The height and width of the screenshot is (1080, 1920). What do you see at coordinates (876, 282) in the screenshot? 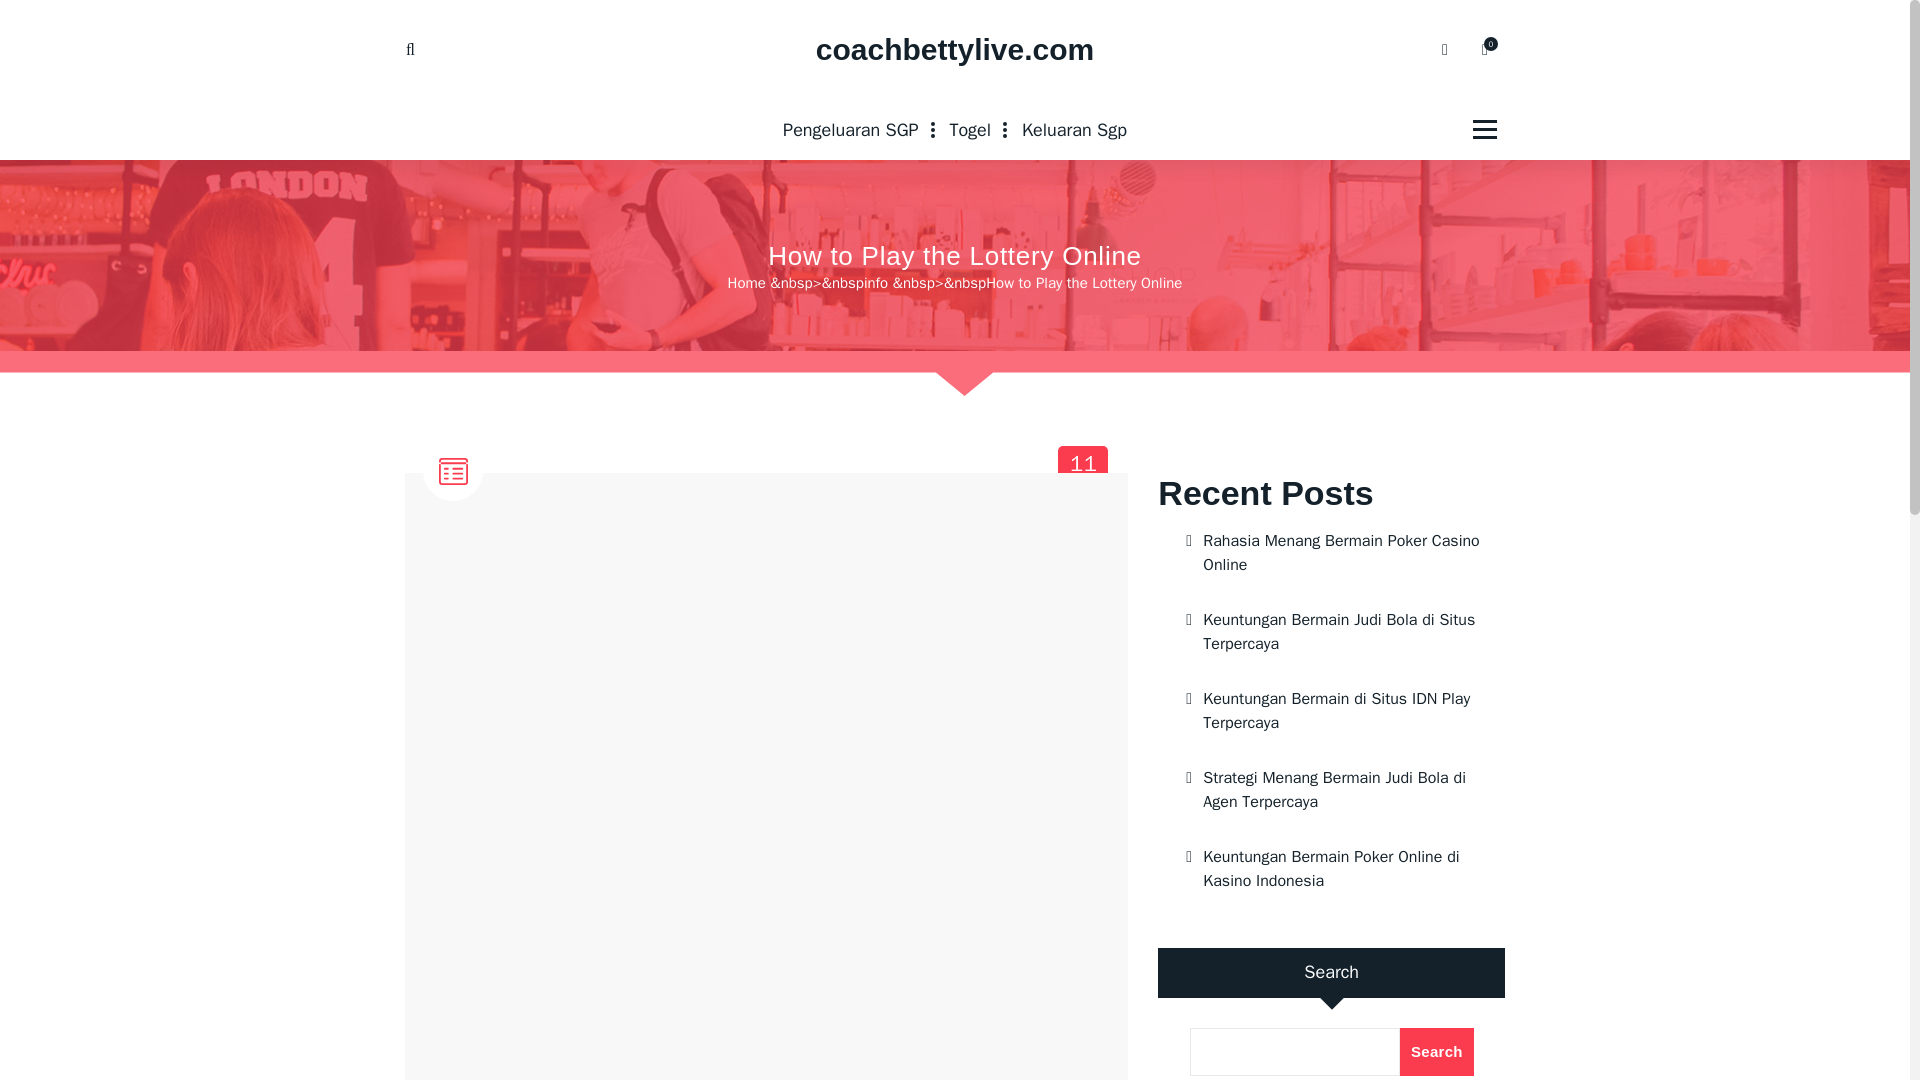
I see `info` at bounding box center [876, 282].